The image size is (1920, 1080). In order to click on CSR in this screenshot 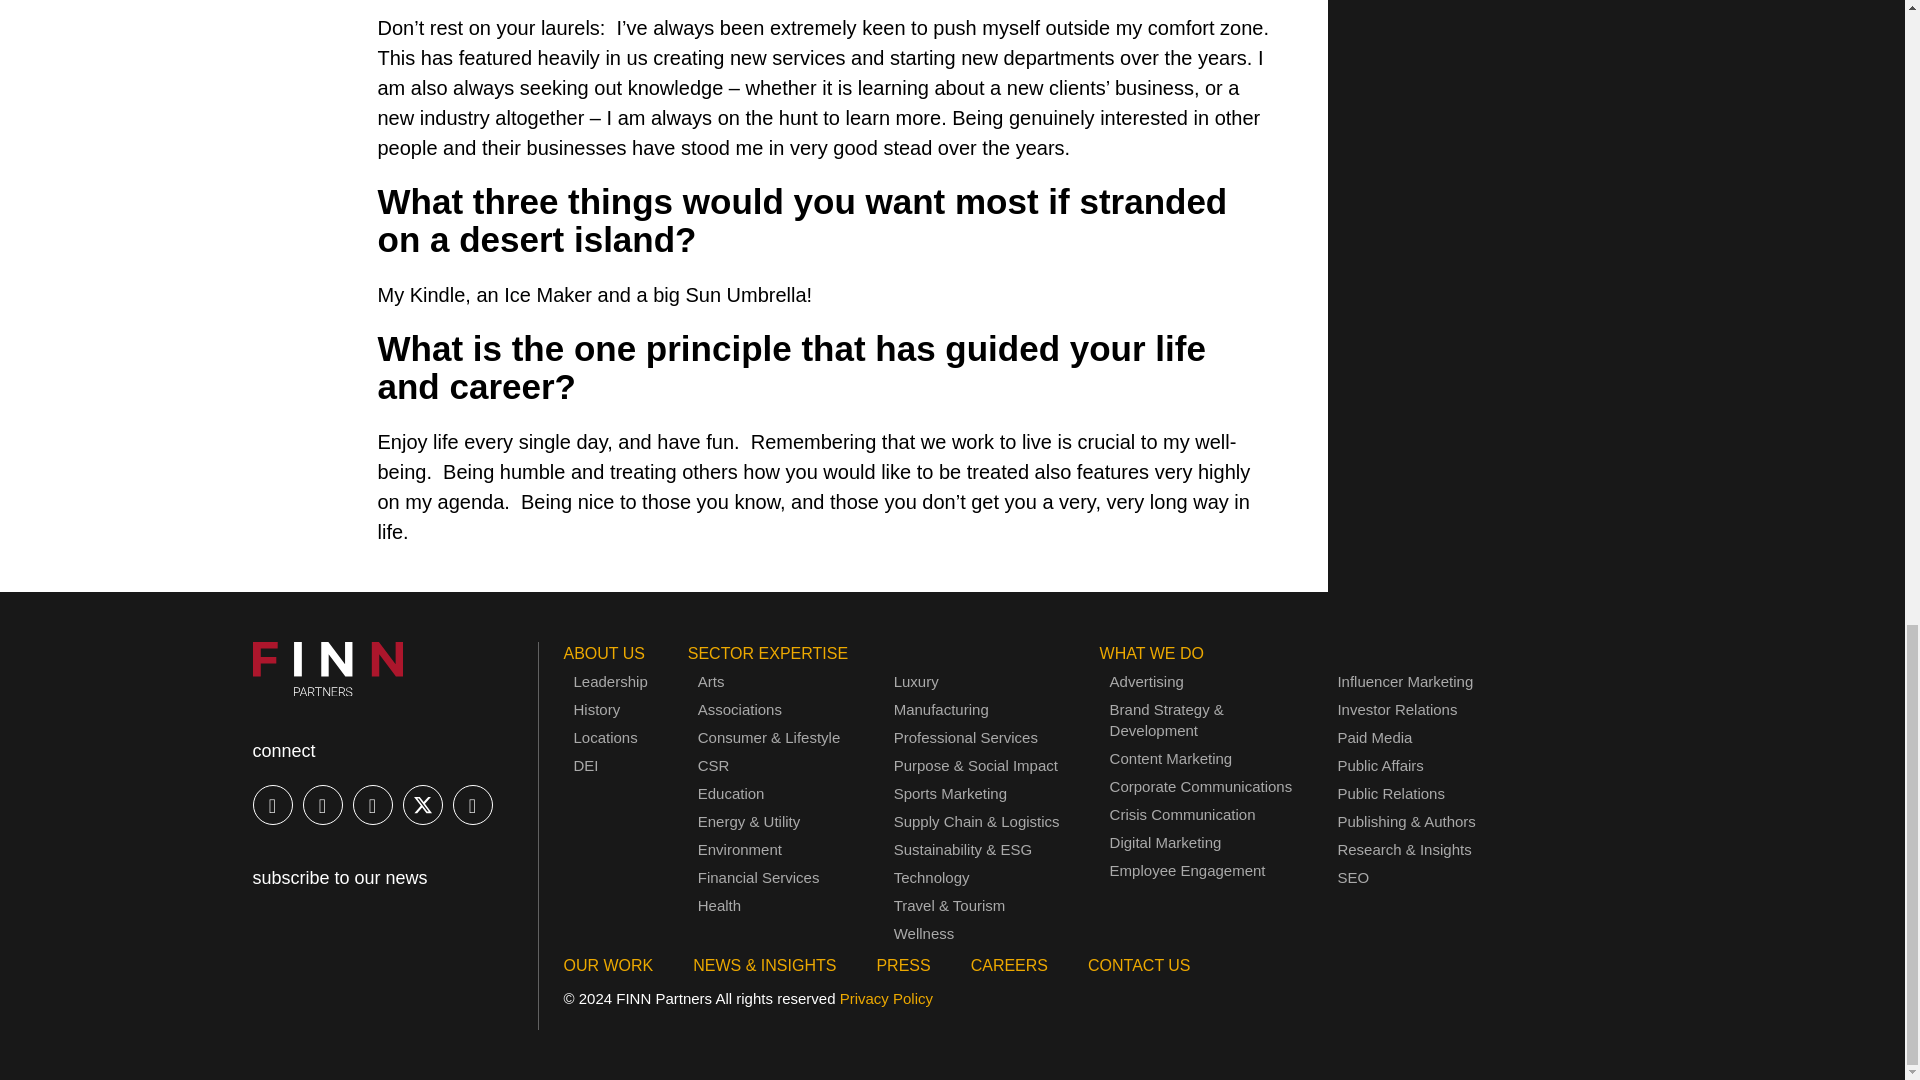, I will do `click(714, 765)`.